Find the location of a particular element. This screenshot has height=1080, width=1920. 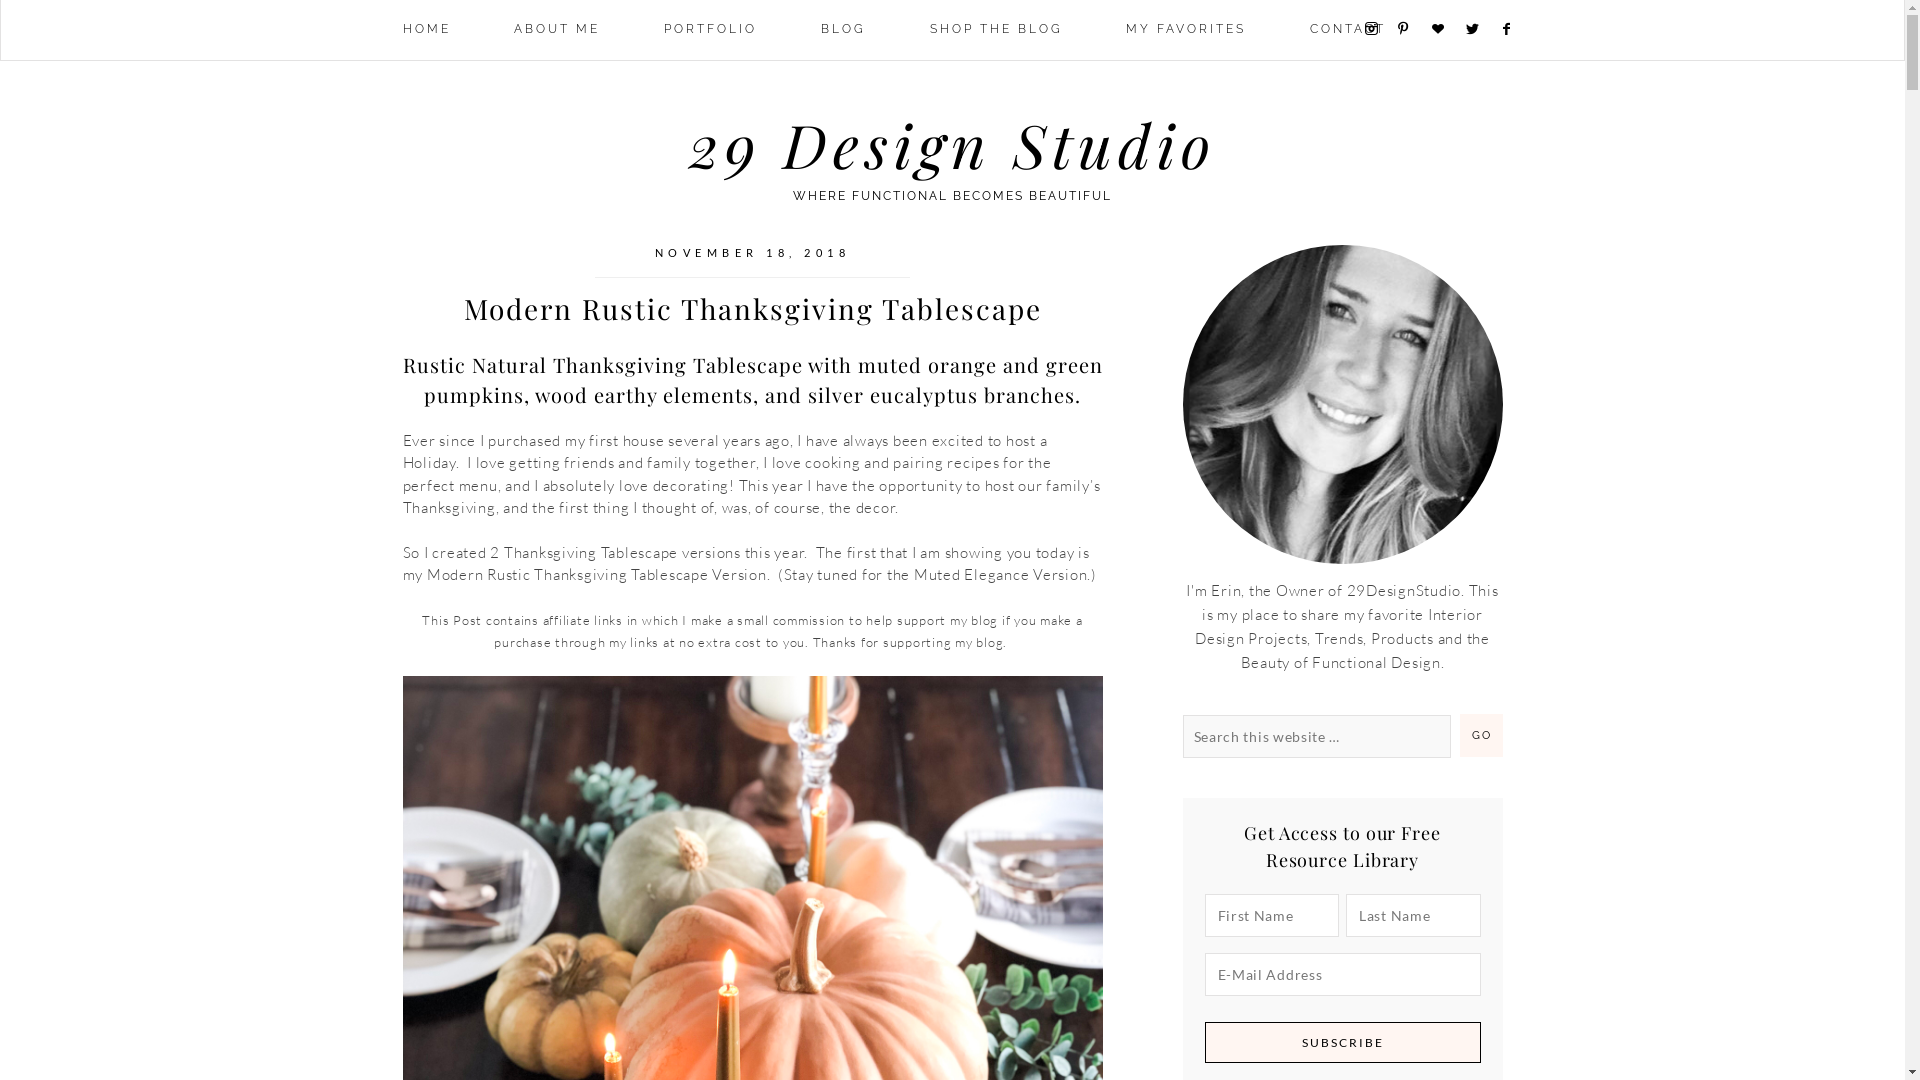

Bloglovin is located at coordinates (1446, 30).